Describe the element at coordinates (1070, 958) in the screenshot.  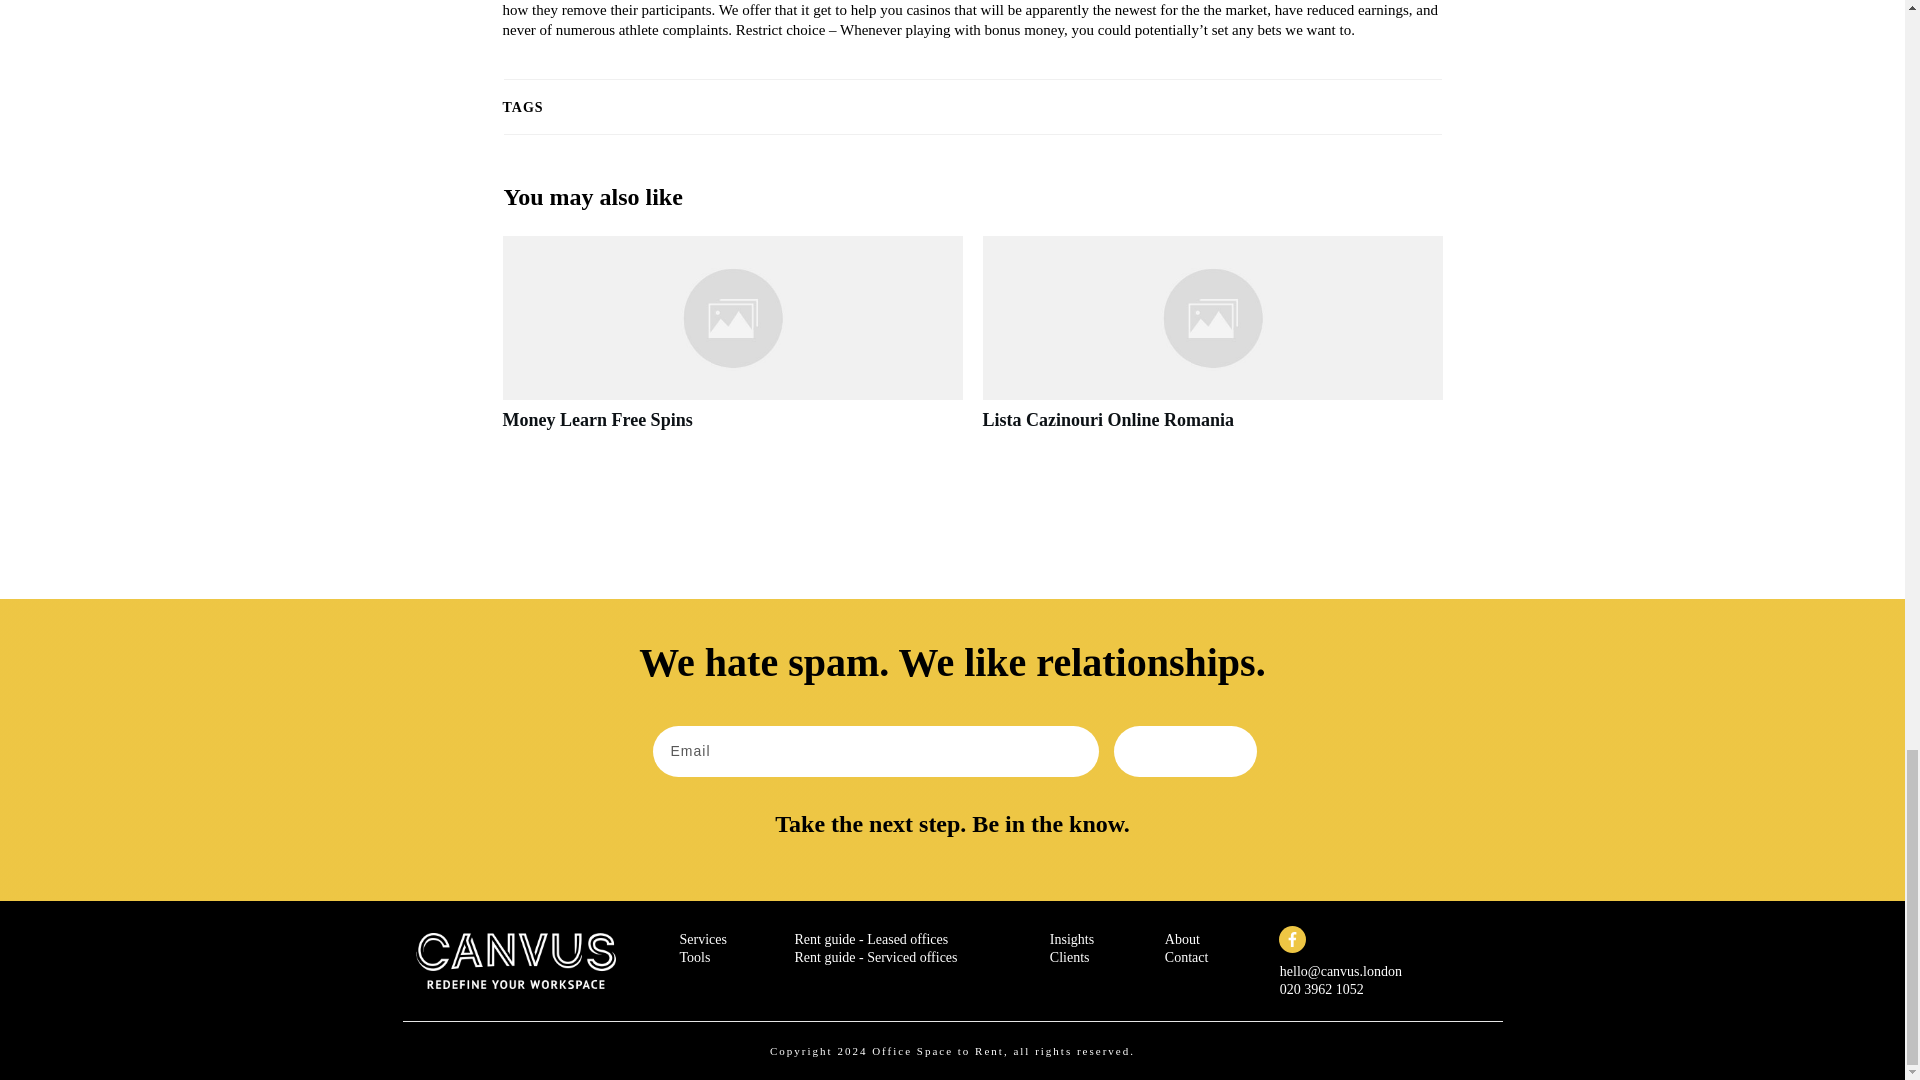
I see `Clients` at that location.